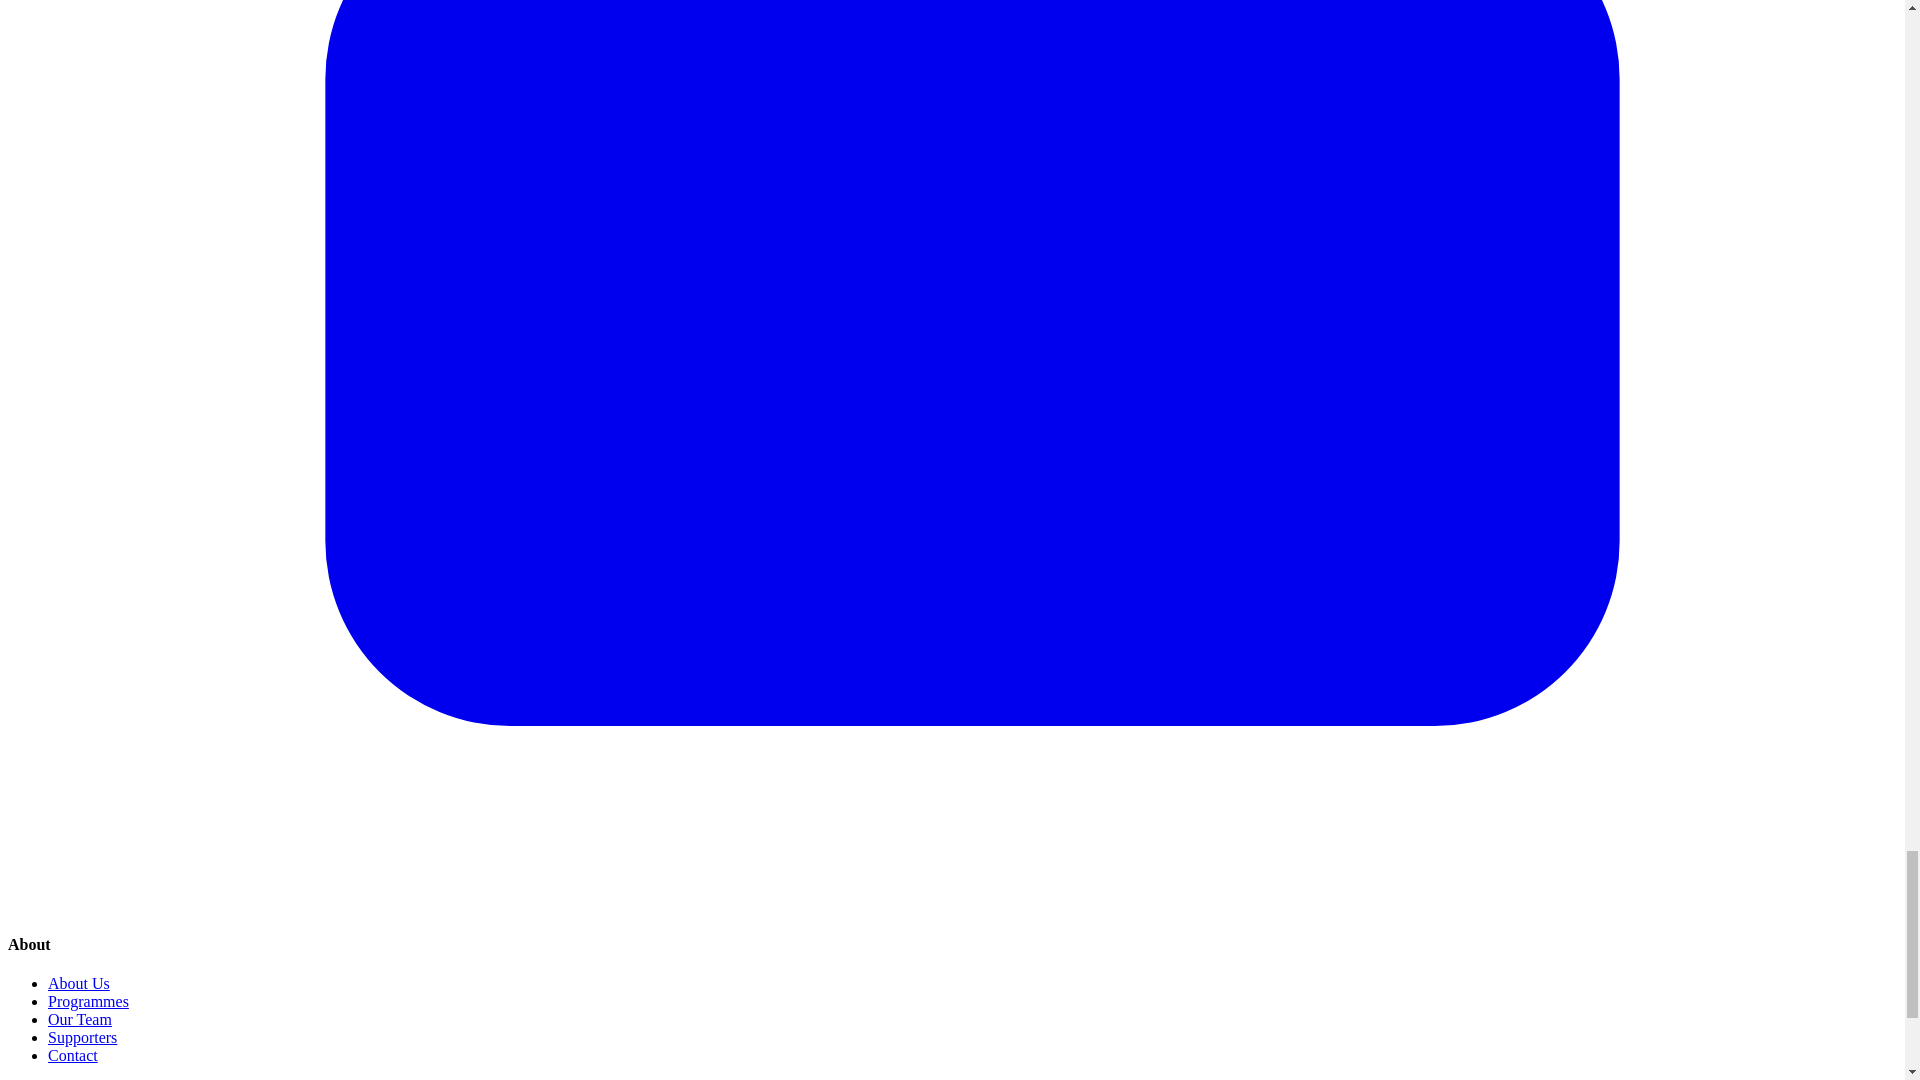 Image resolution: width=1920 pixels, height=1080 pixels. I want to click on Our Team, so click(80, 1019).